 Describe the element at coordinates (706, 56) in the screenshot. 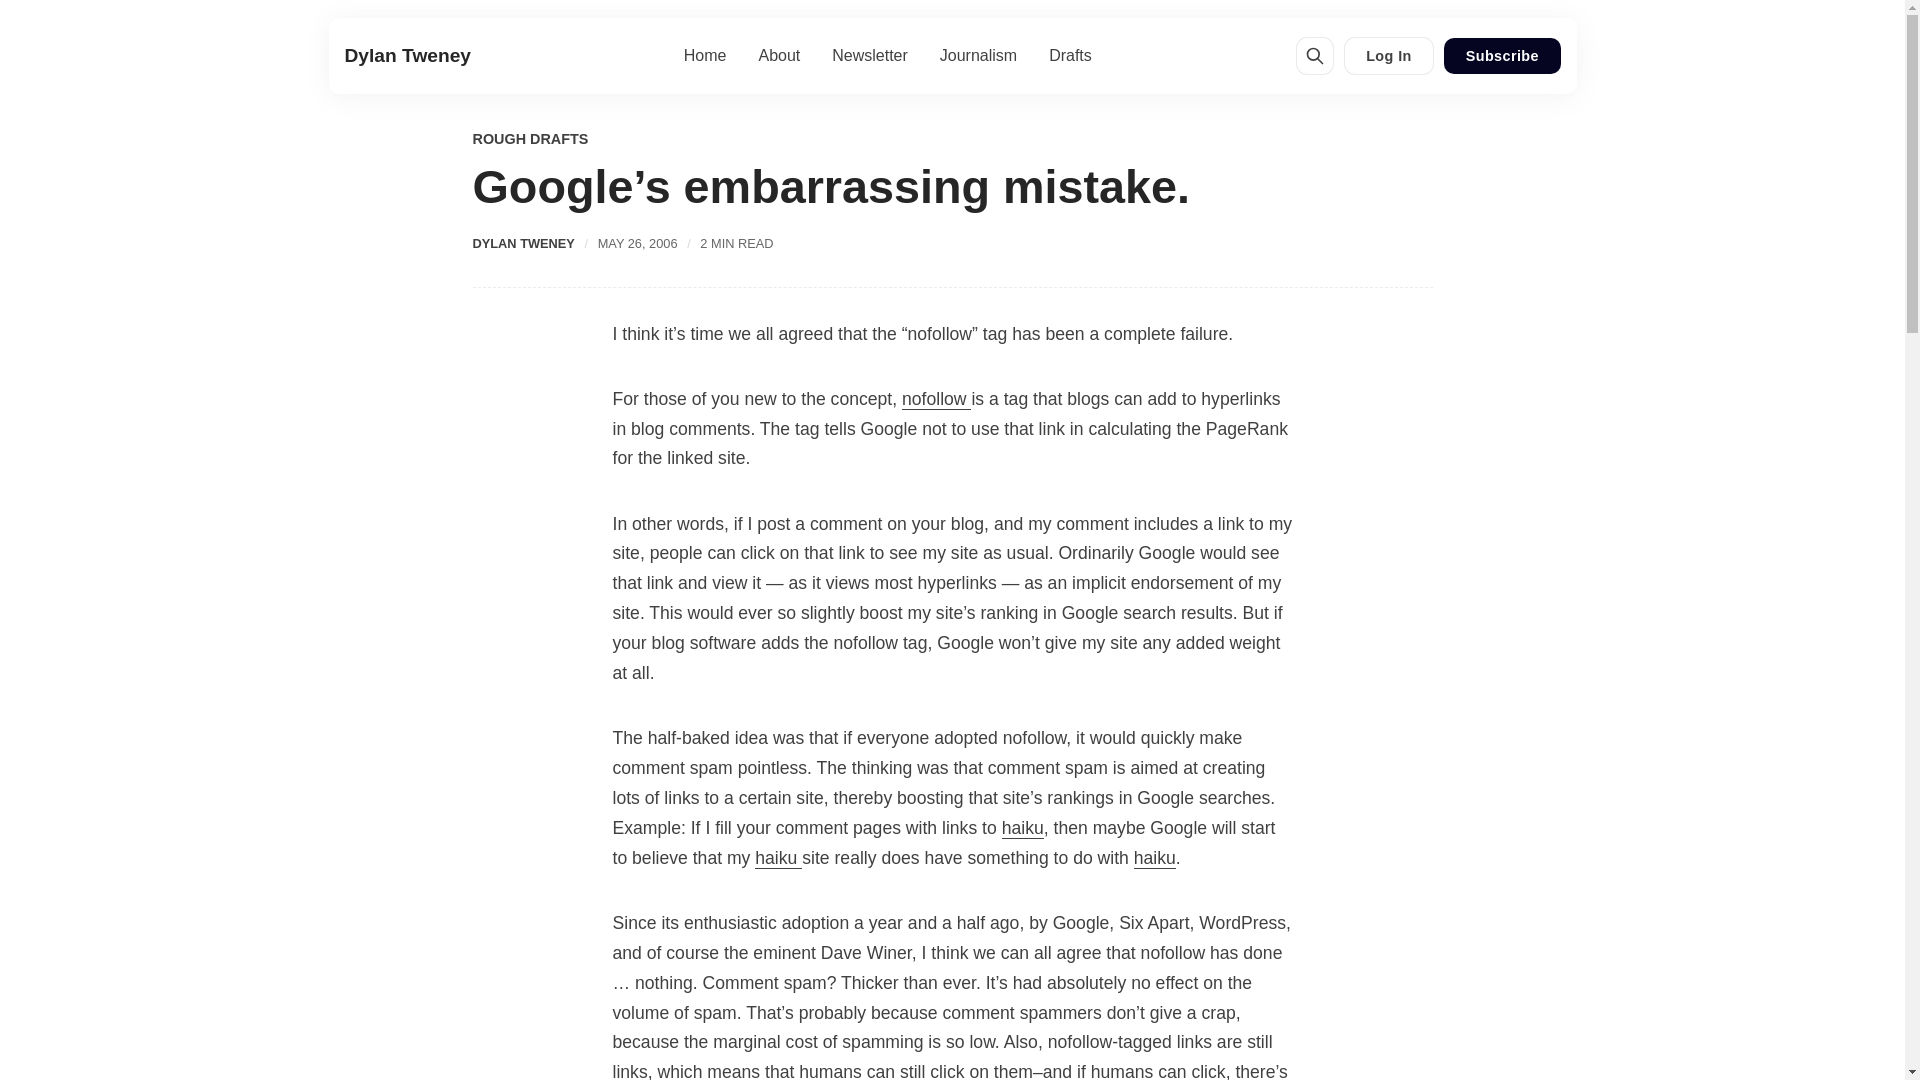

I see `Home` at that location.